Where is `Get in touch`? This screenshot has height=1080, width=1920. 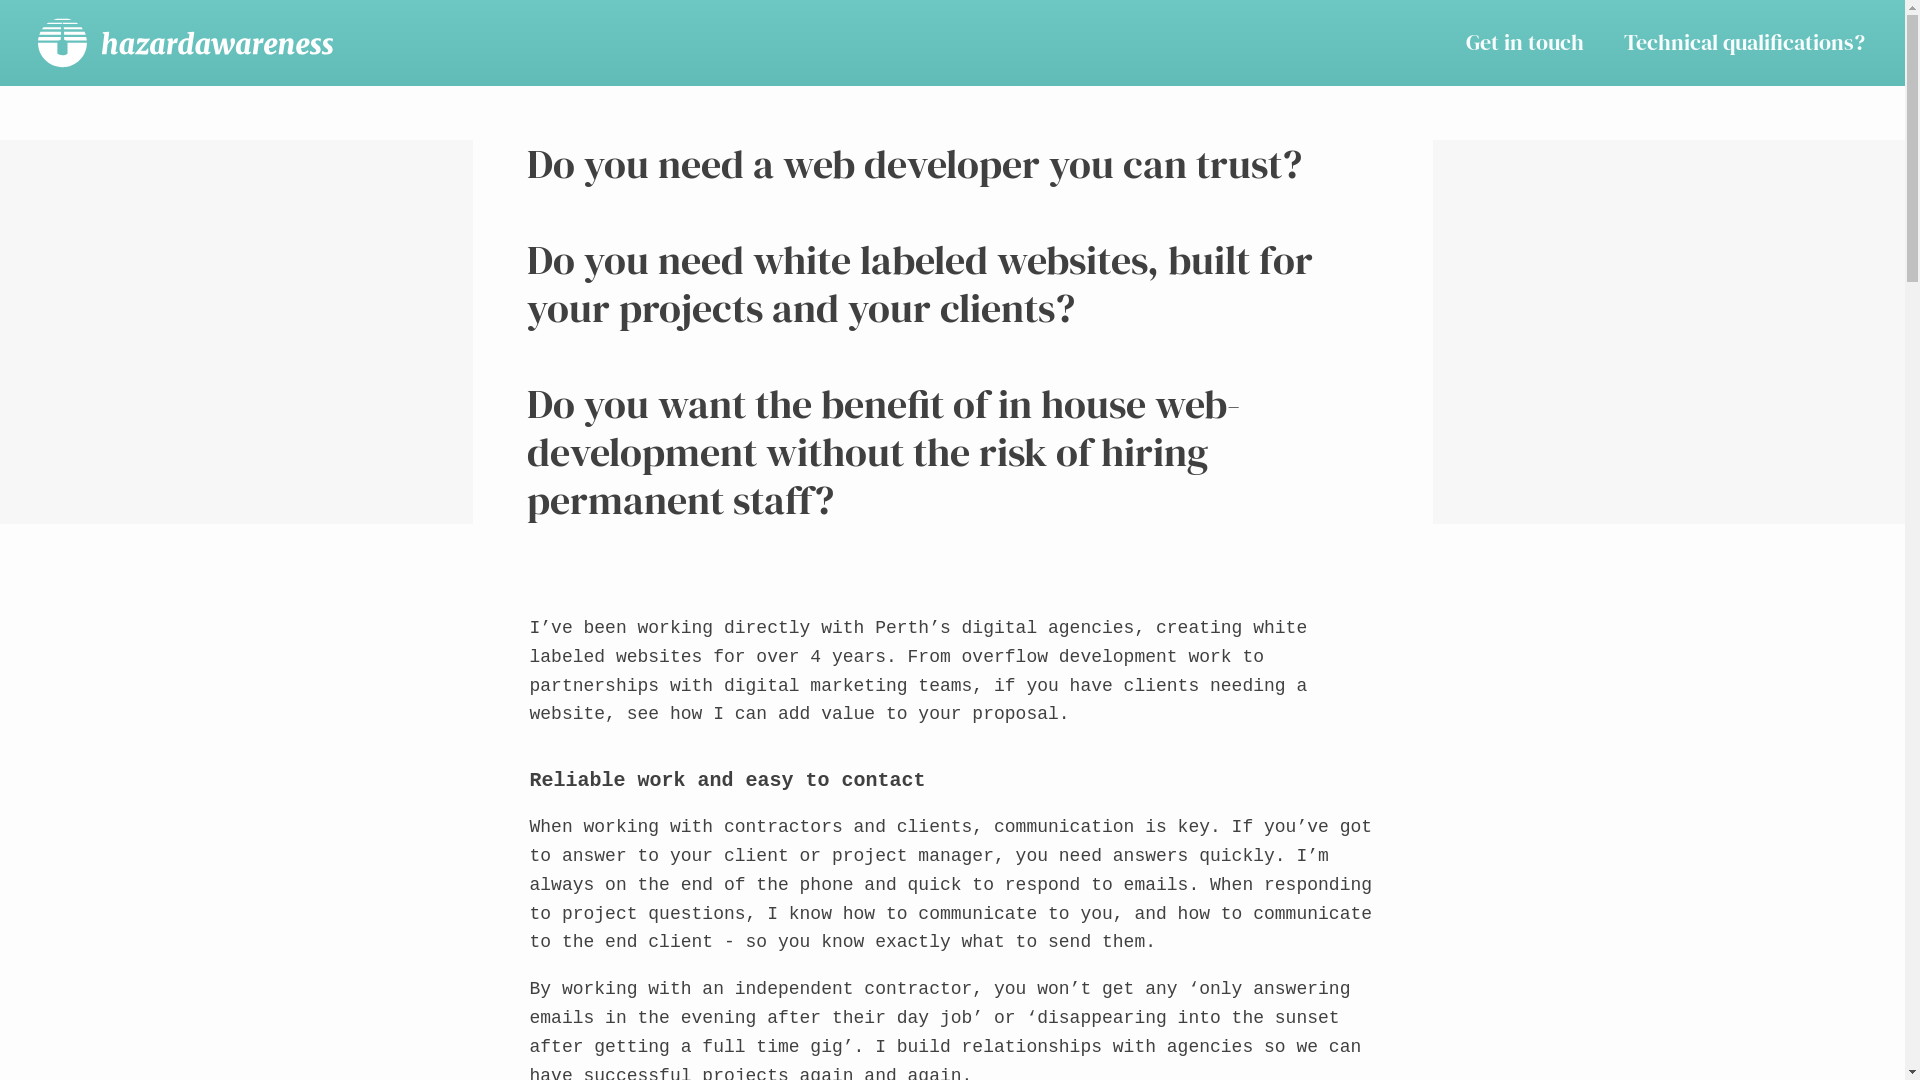
Get in touch is located at coordinates (1525, 42).